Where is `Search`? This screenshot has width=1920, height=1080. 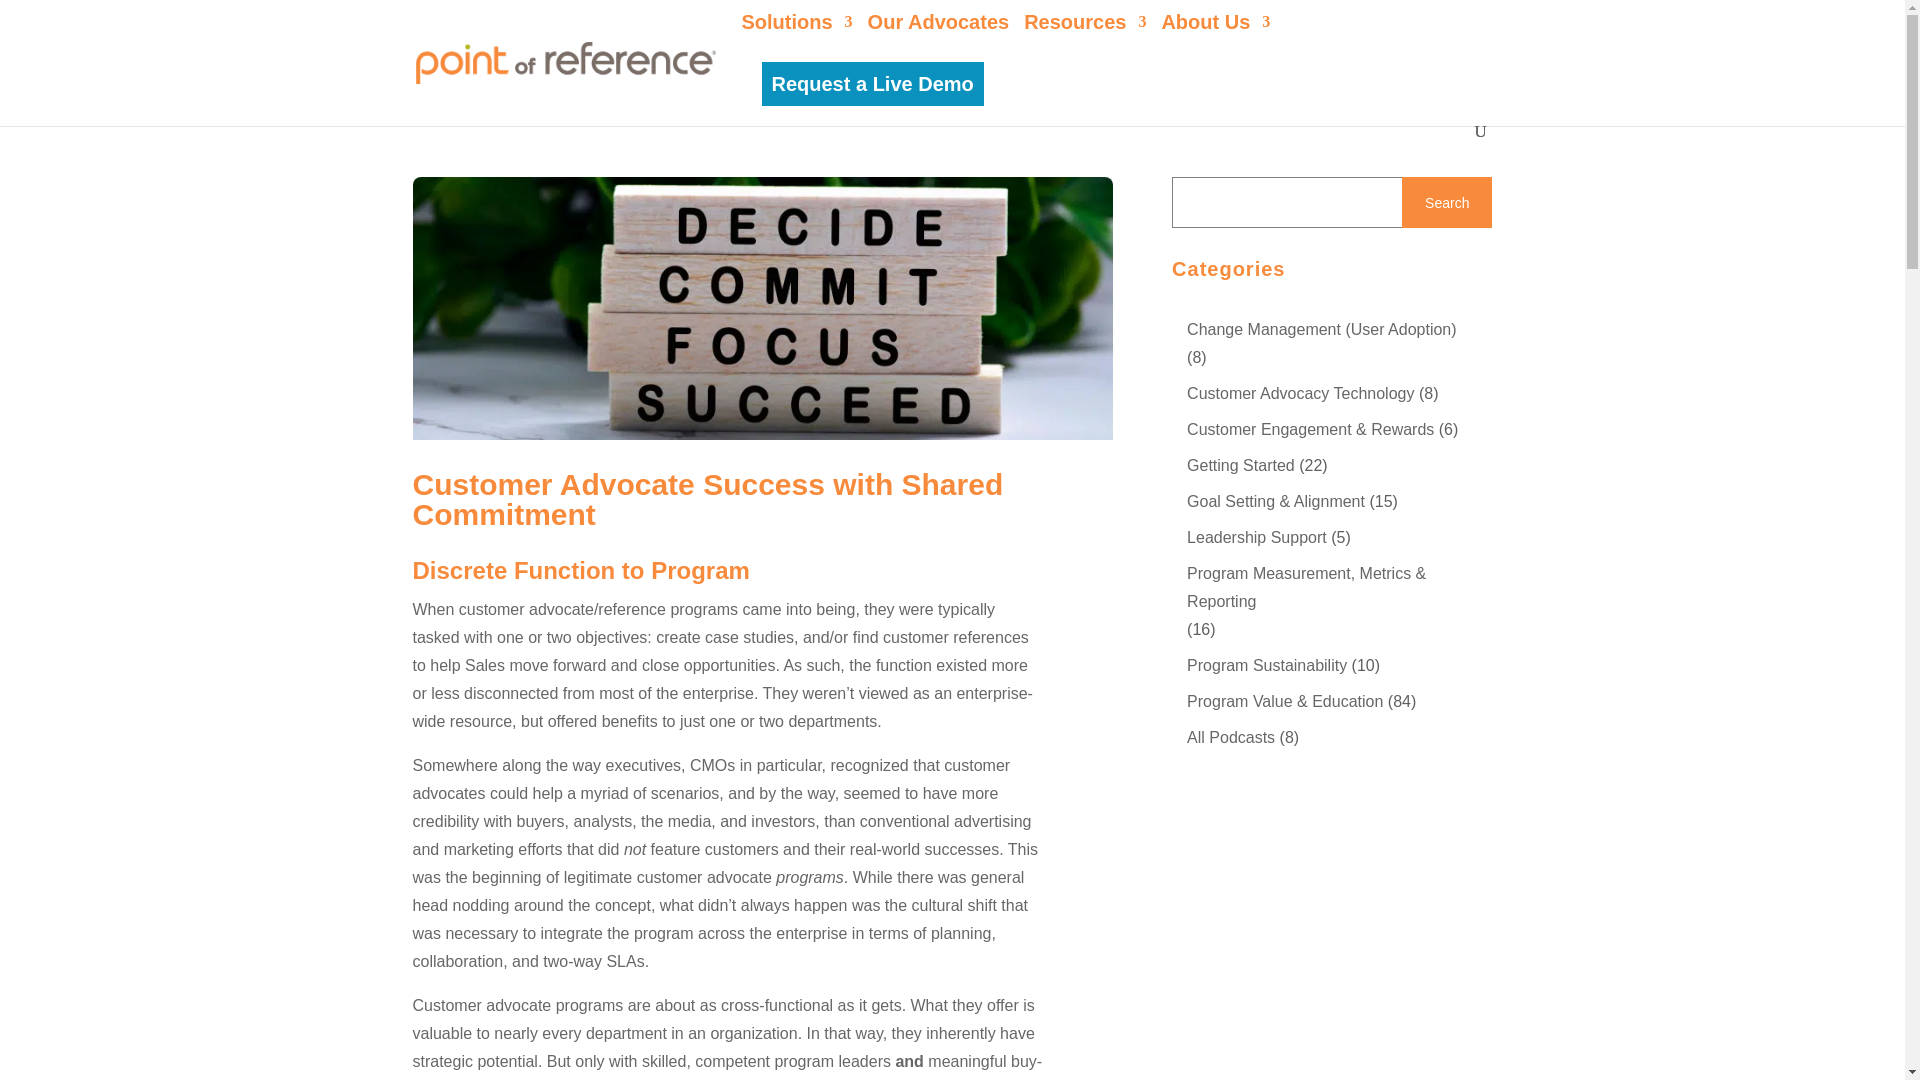
Search is located at coordinates (32, 25).